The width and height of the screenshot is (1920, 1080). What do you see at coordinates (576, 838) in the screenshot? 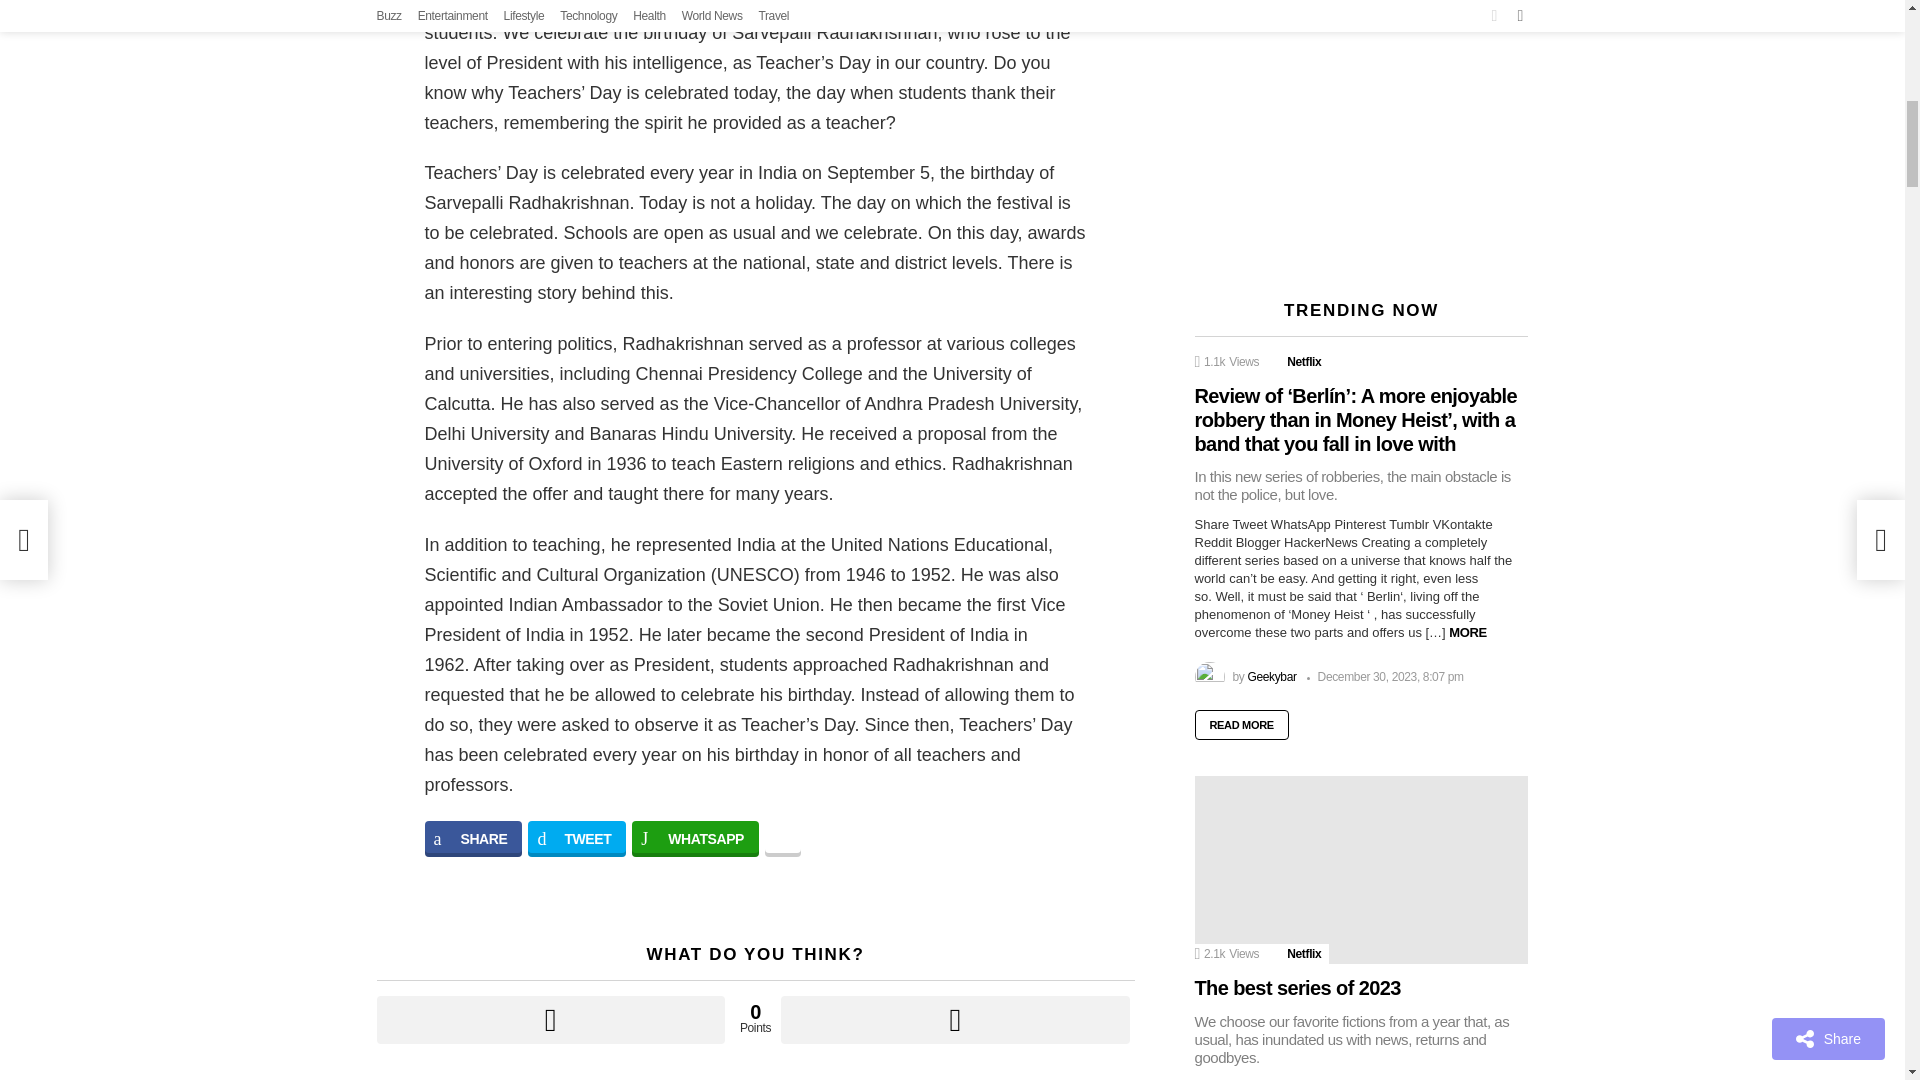
I see `TWEET` at bounding box center [576, 838].